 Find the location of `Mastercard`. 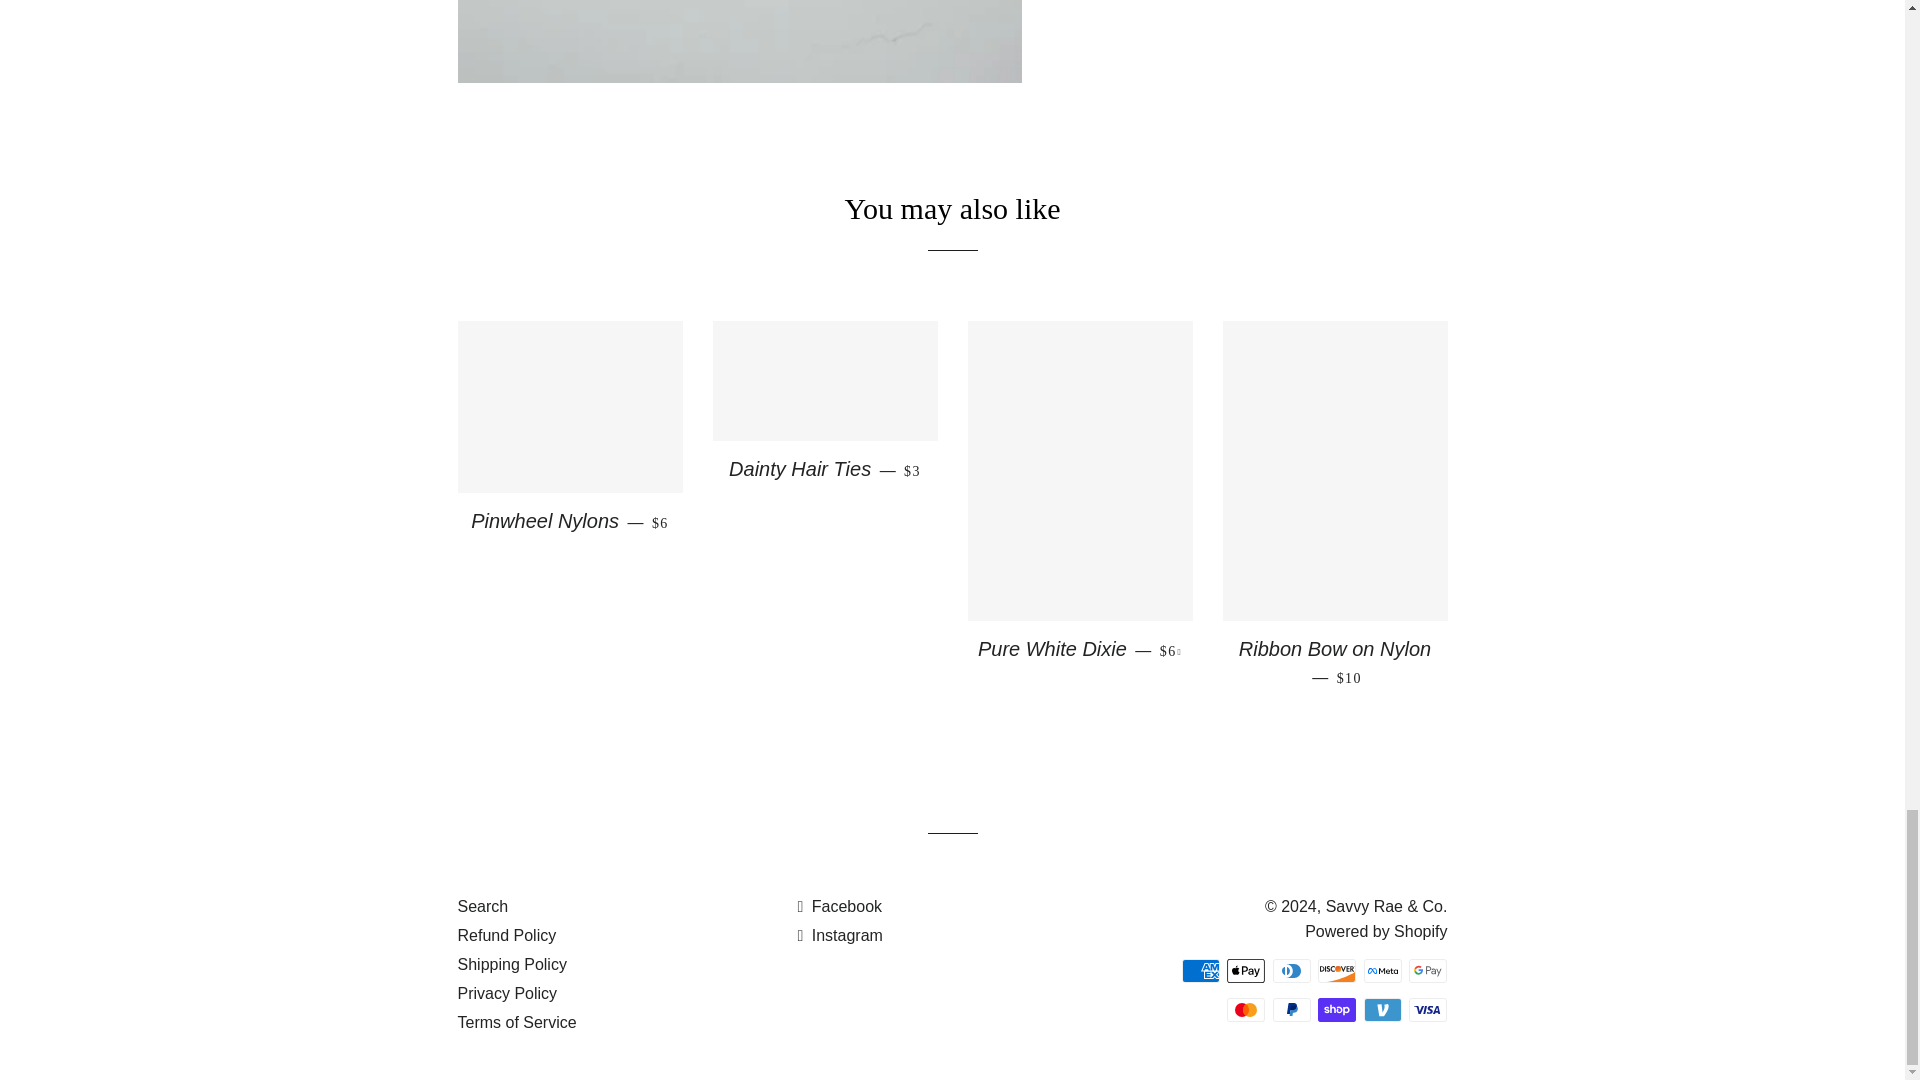

Mastercard is located at coordinates (1246, 1009).